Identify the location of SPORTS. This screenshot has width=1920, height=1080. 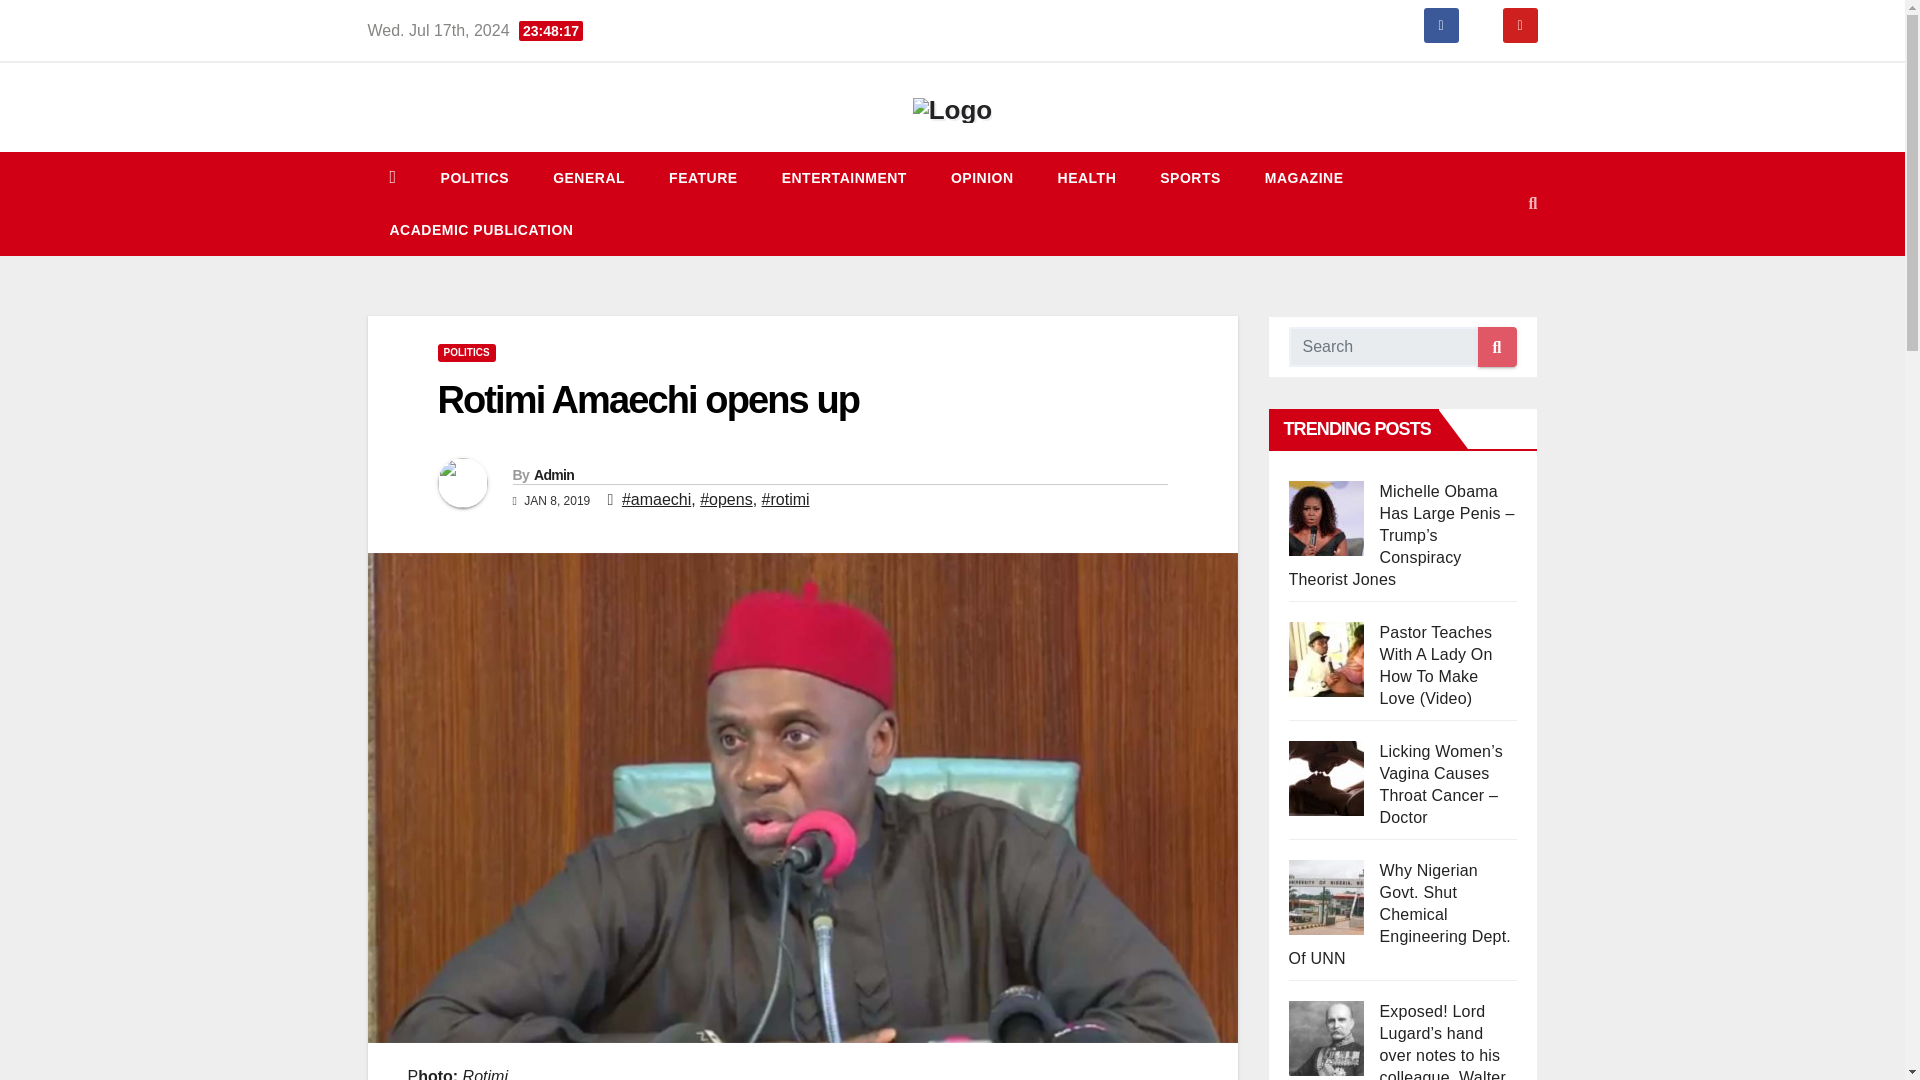
(1190, 178).